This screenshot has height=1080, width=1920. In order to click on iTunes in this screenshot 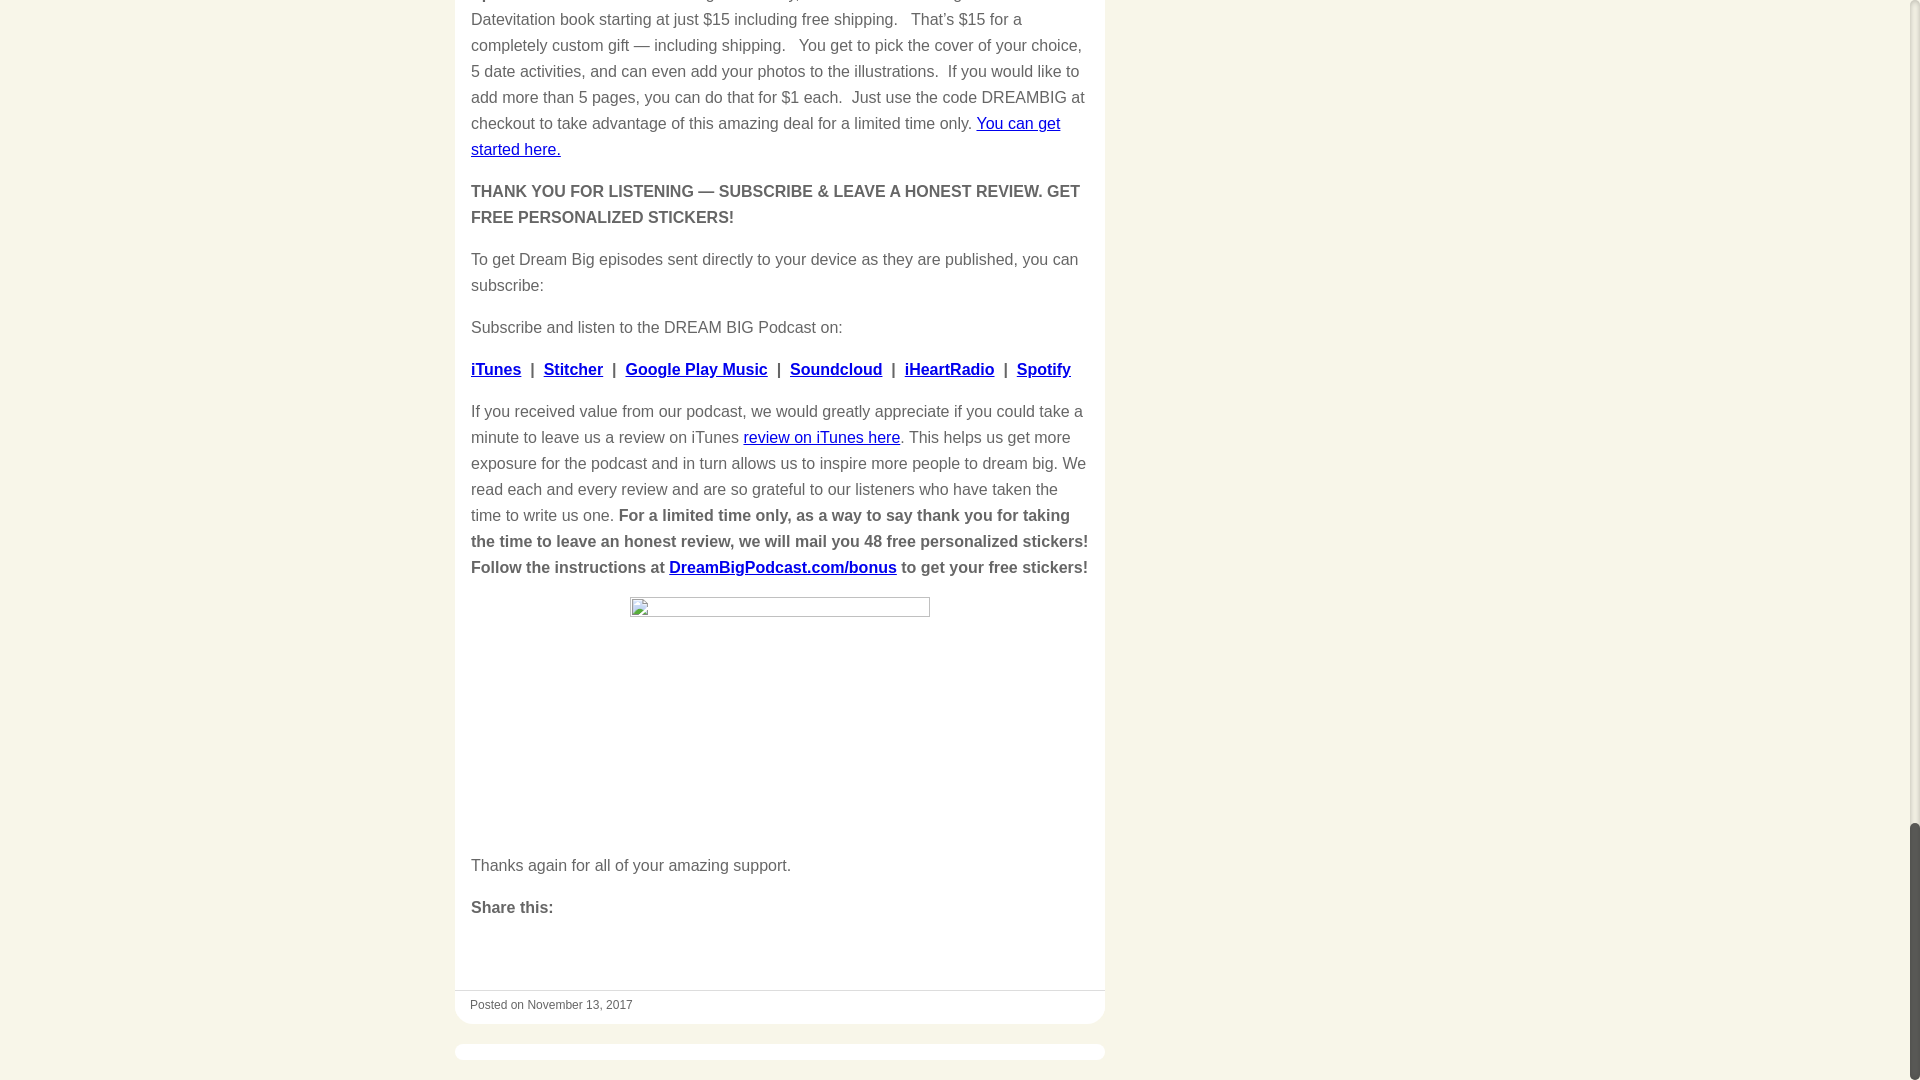, I will do `click(495, 369)`.